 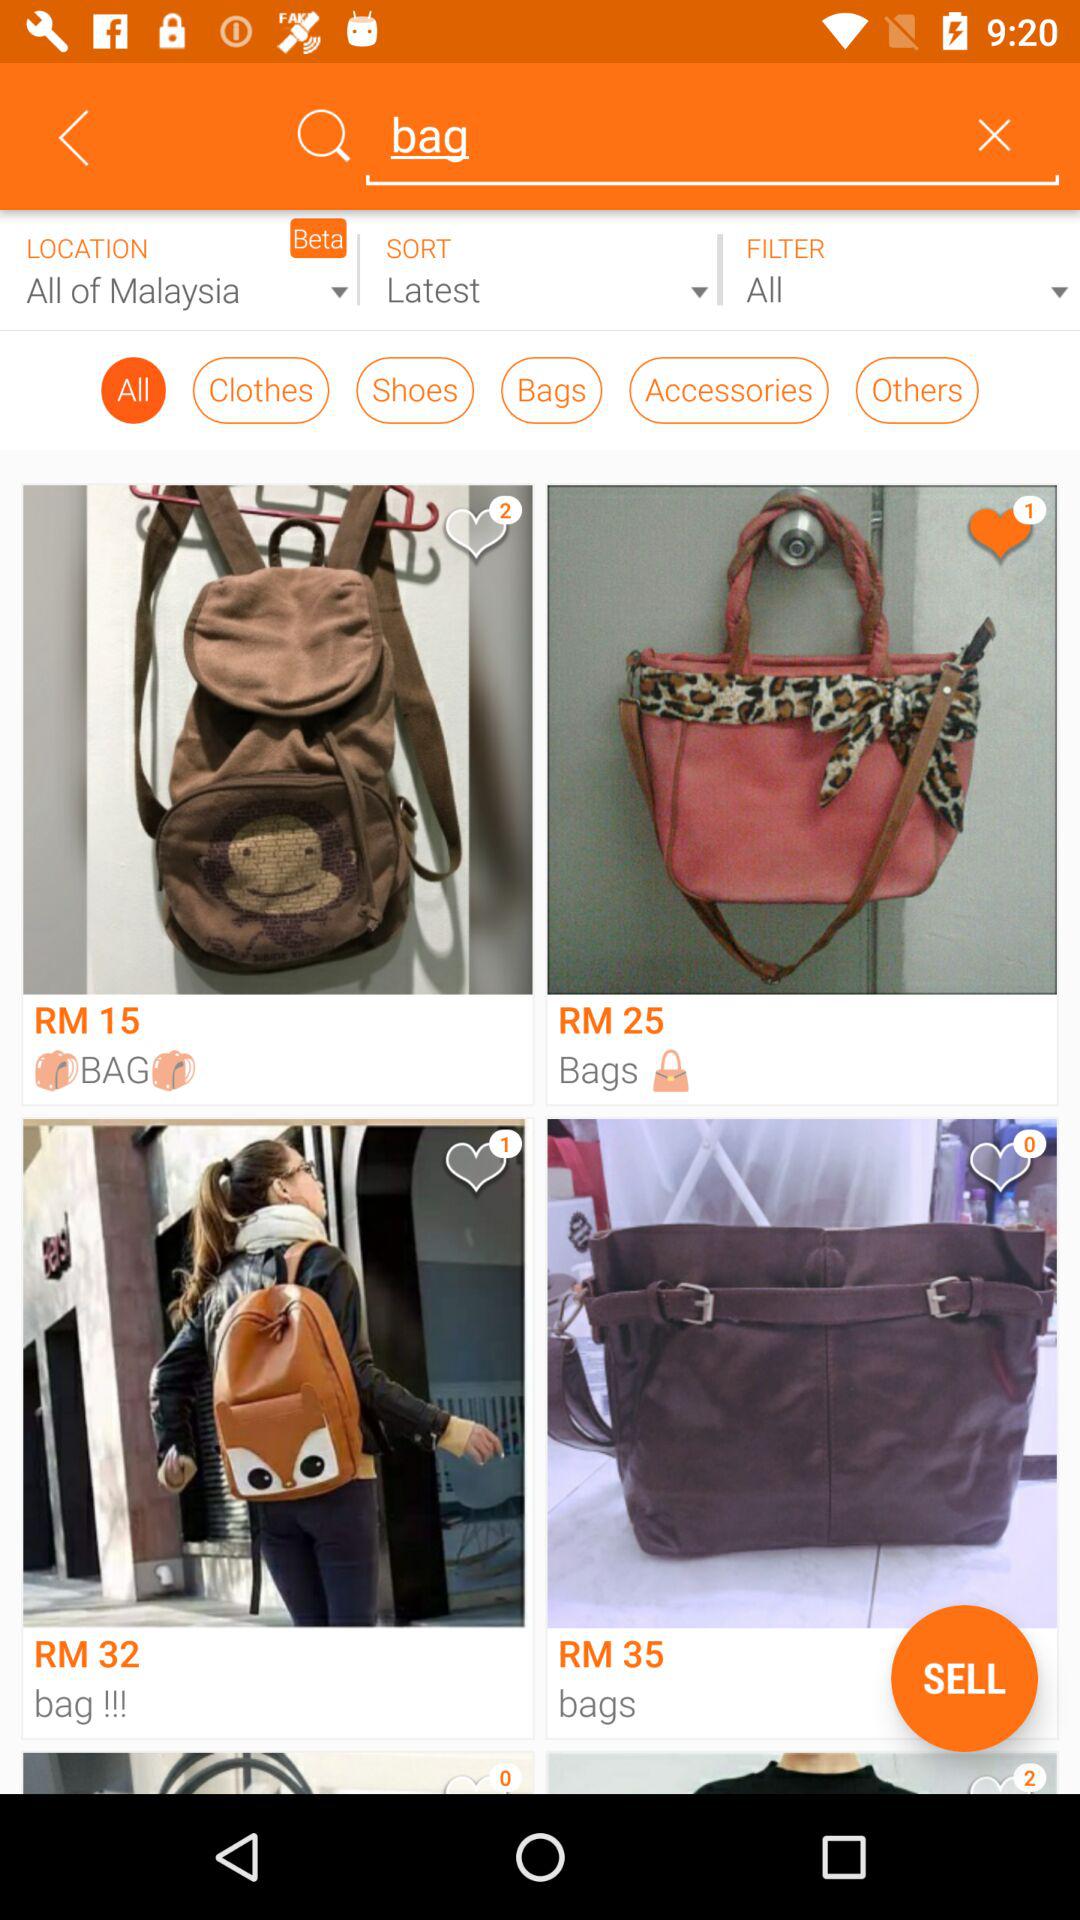 What do you see at coordinates (180, 270) in the screenshot?
I see `limit search results by location` at bounding box center [180, 270].